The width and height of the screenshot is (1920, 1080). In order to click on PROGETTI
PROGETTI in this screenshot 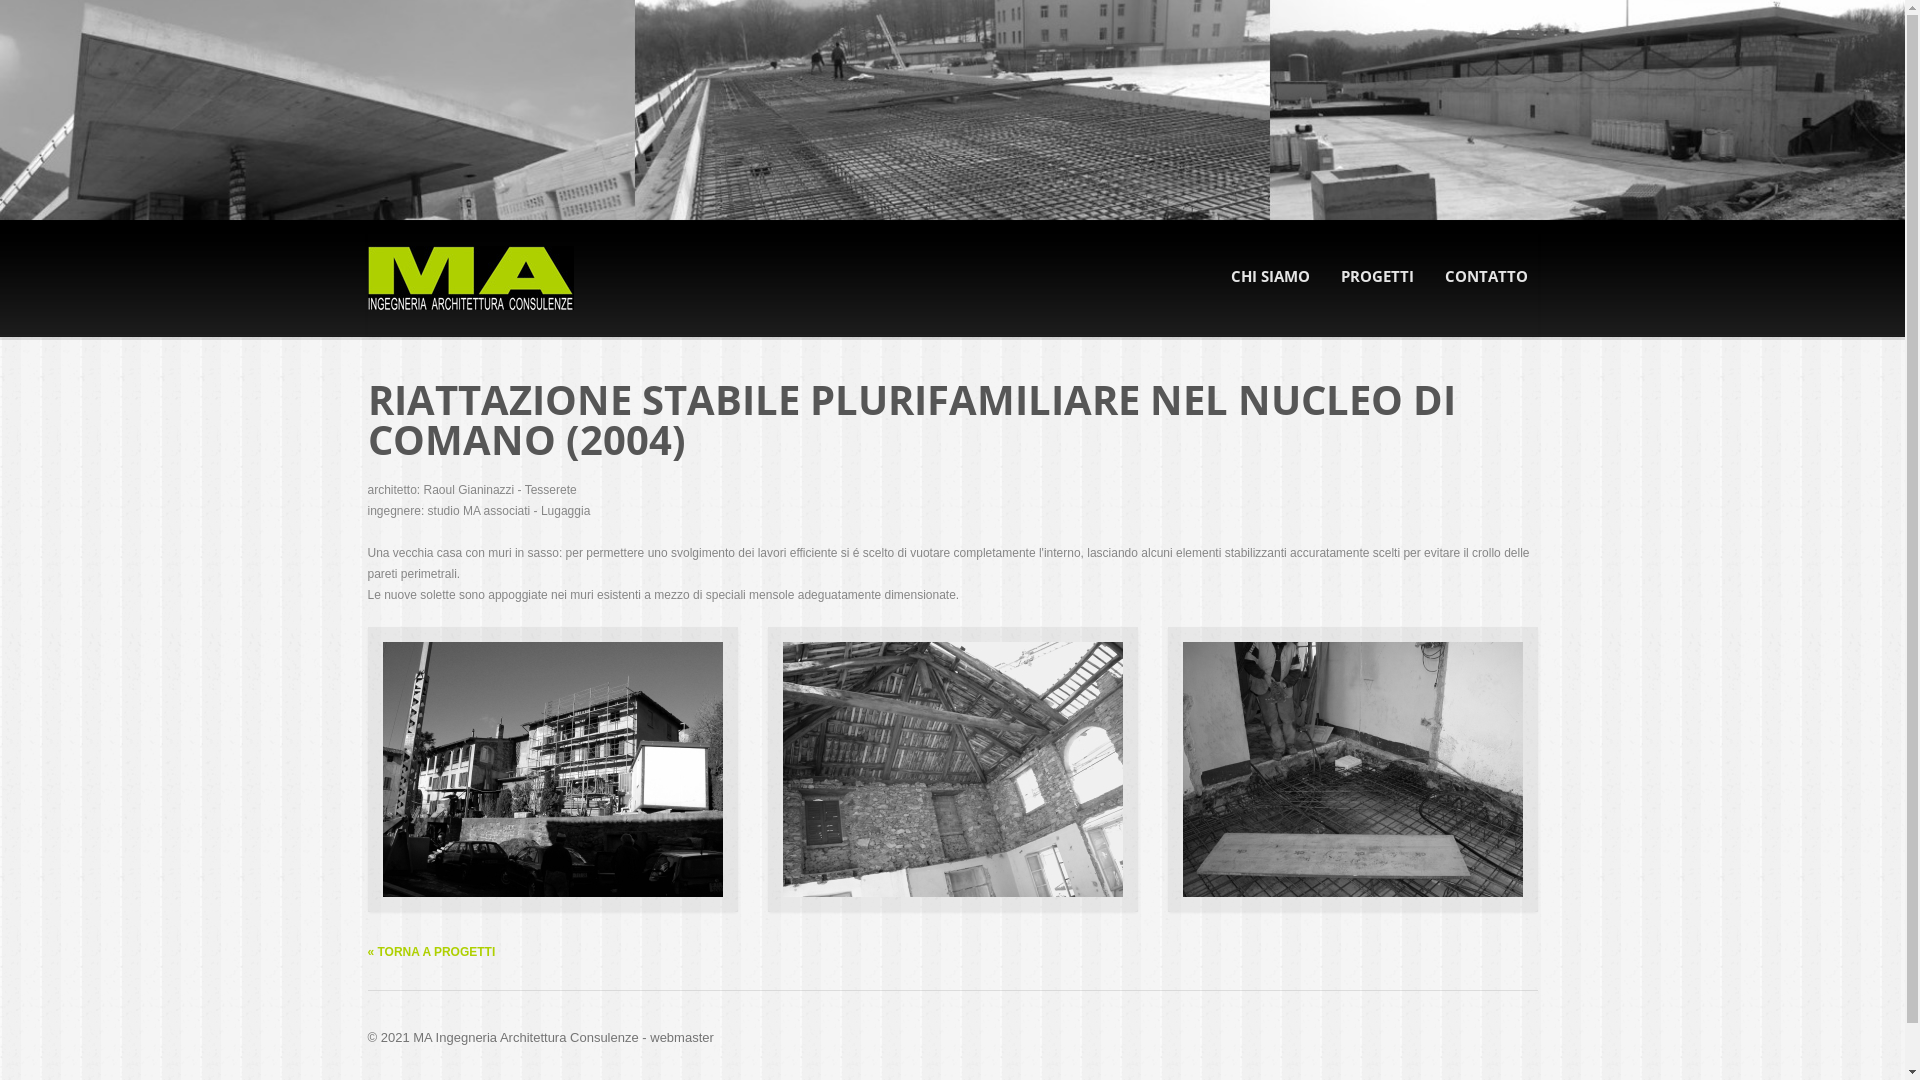, I will do `click(1376, 276)`.